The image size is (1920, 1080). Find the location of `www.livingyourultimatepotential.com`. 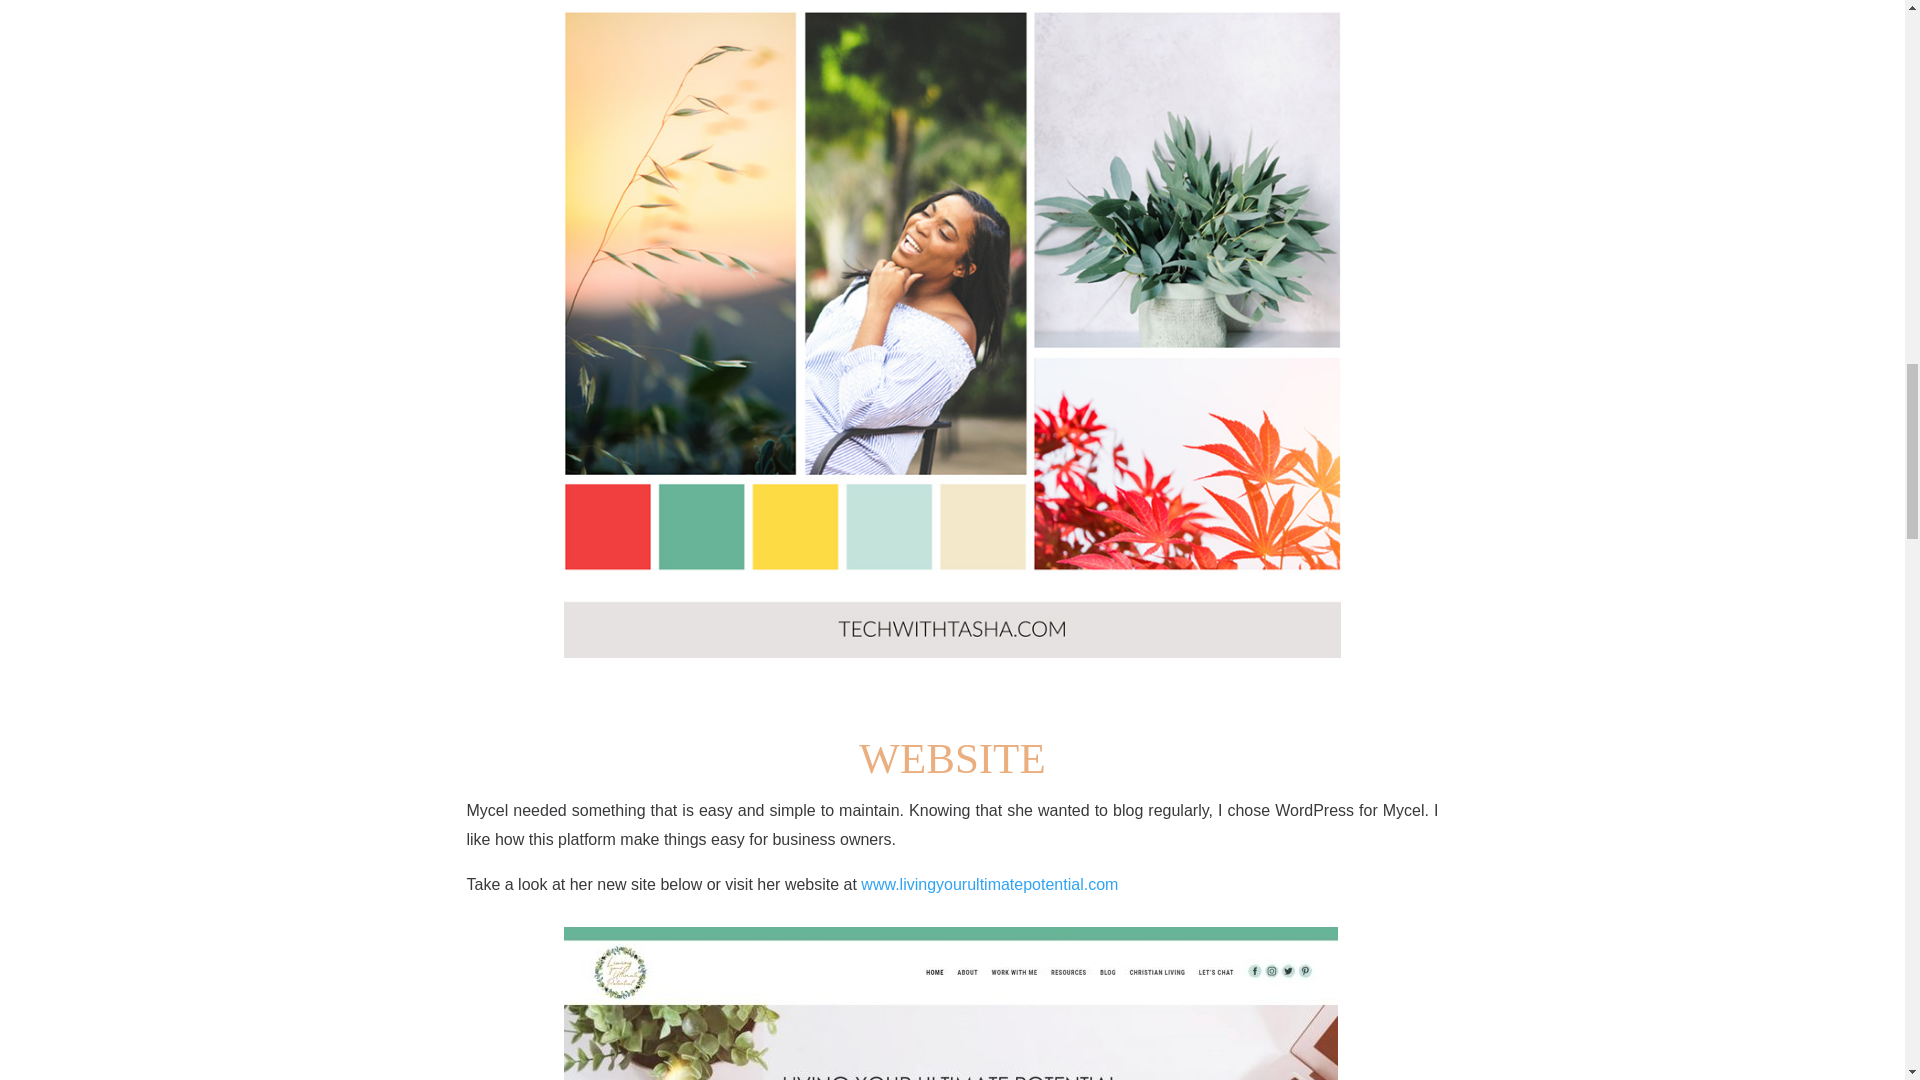

www.livingyourultimatepotential.com is located at coordinates (988, 884).